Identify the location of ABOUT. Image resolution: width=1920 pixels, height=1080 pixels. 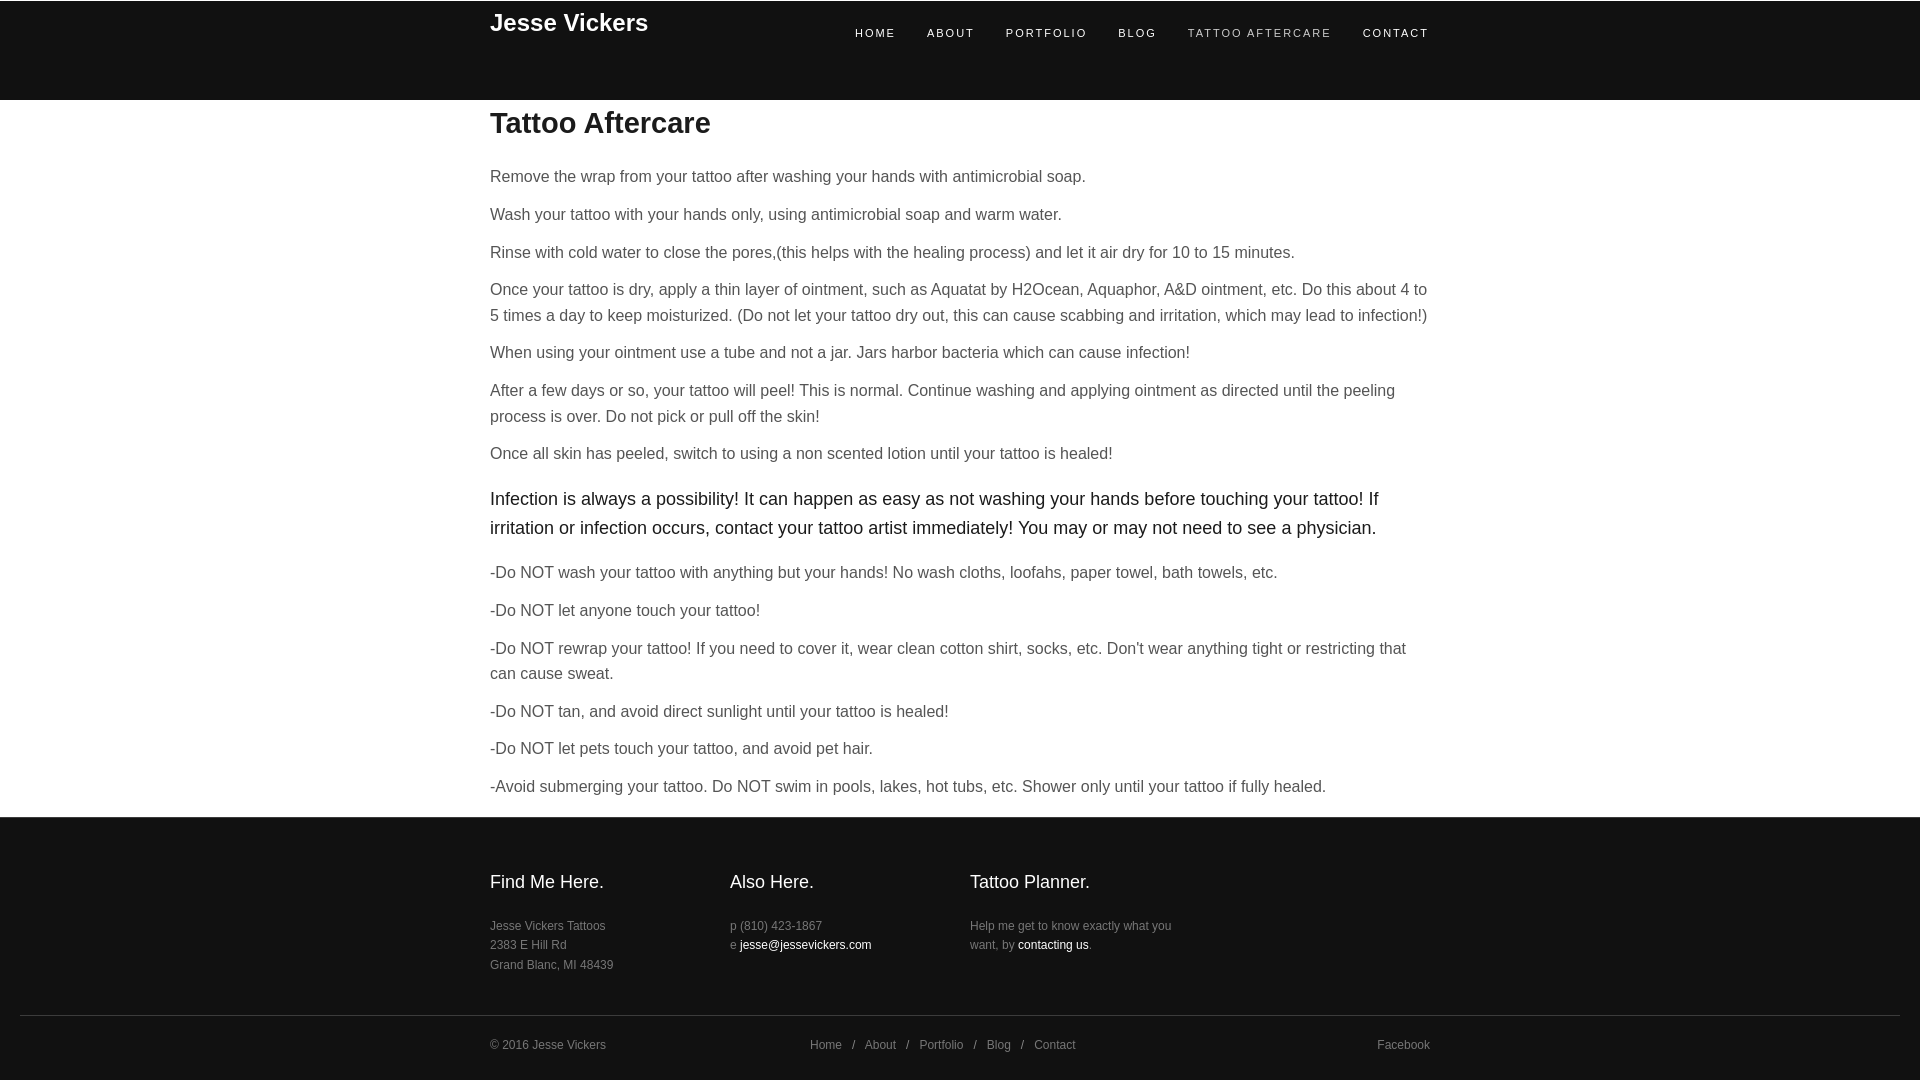
(936, 32).